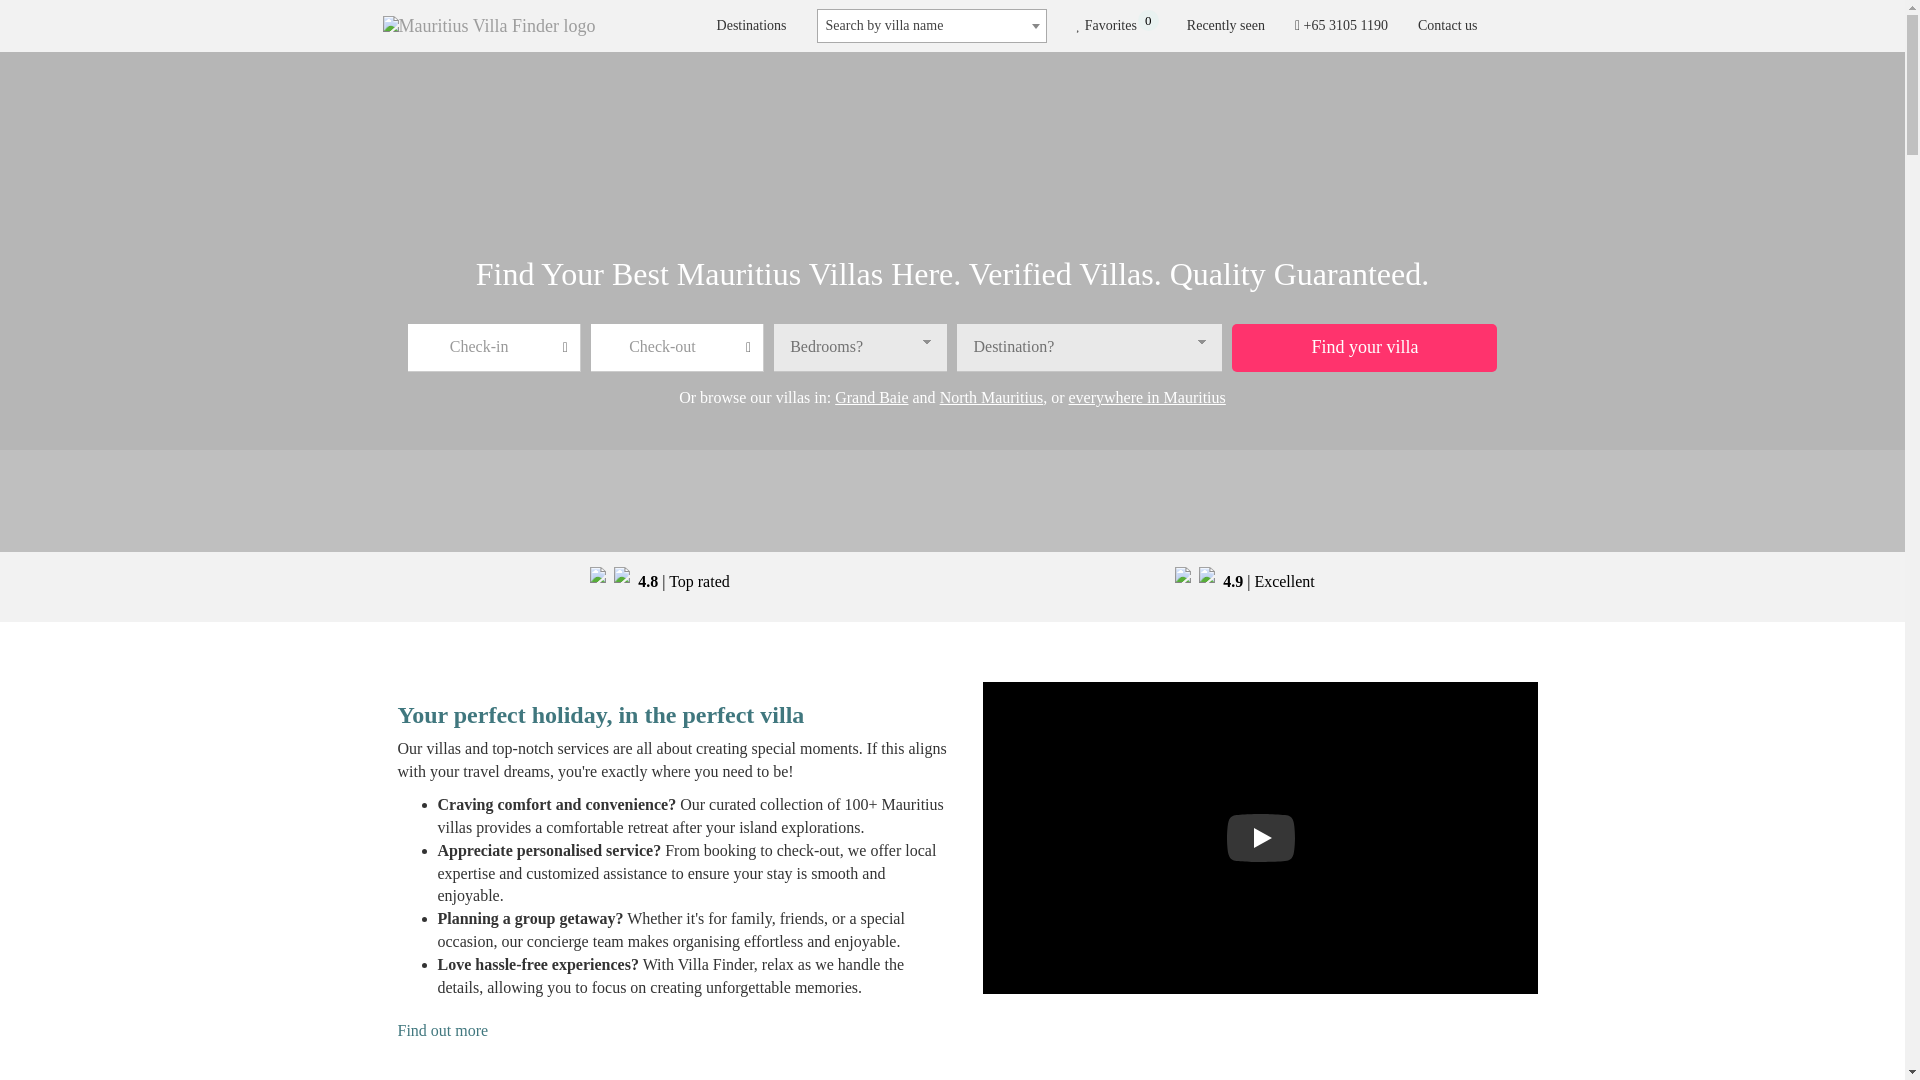 Image resolution: width=1920 pixels, height=1080 pixels. Describe the element at coordinates (1448, 26) in the screenshot. I see `Destinations` at that location.